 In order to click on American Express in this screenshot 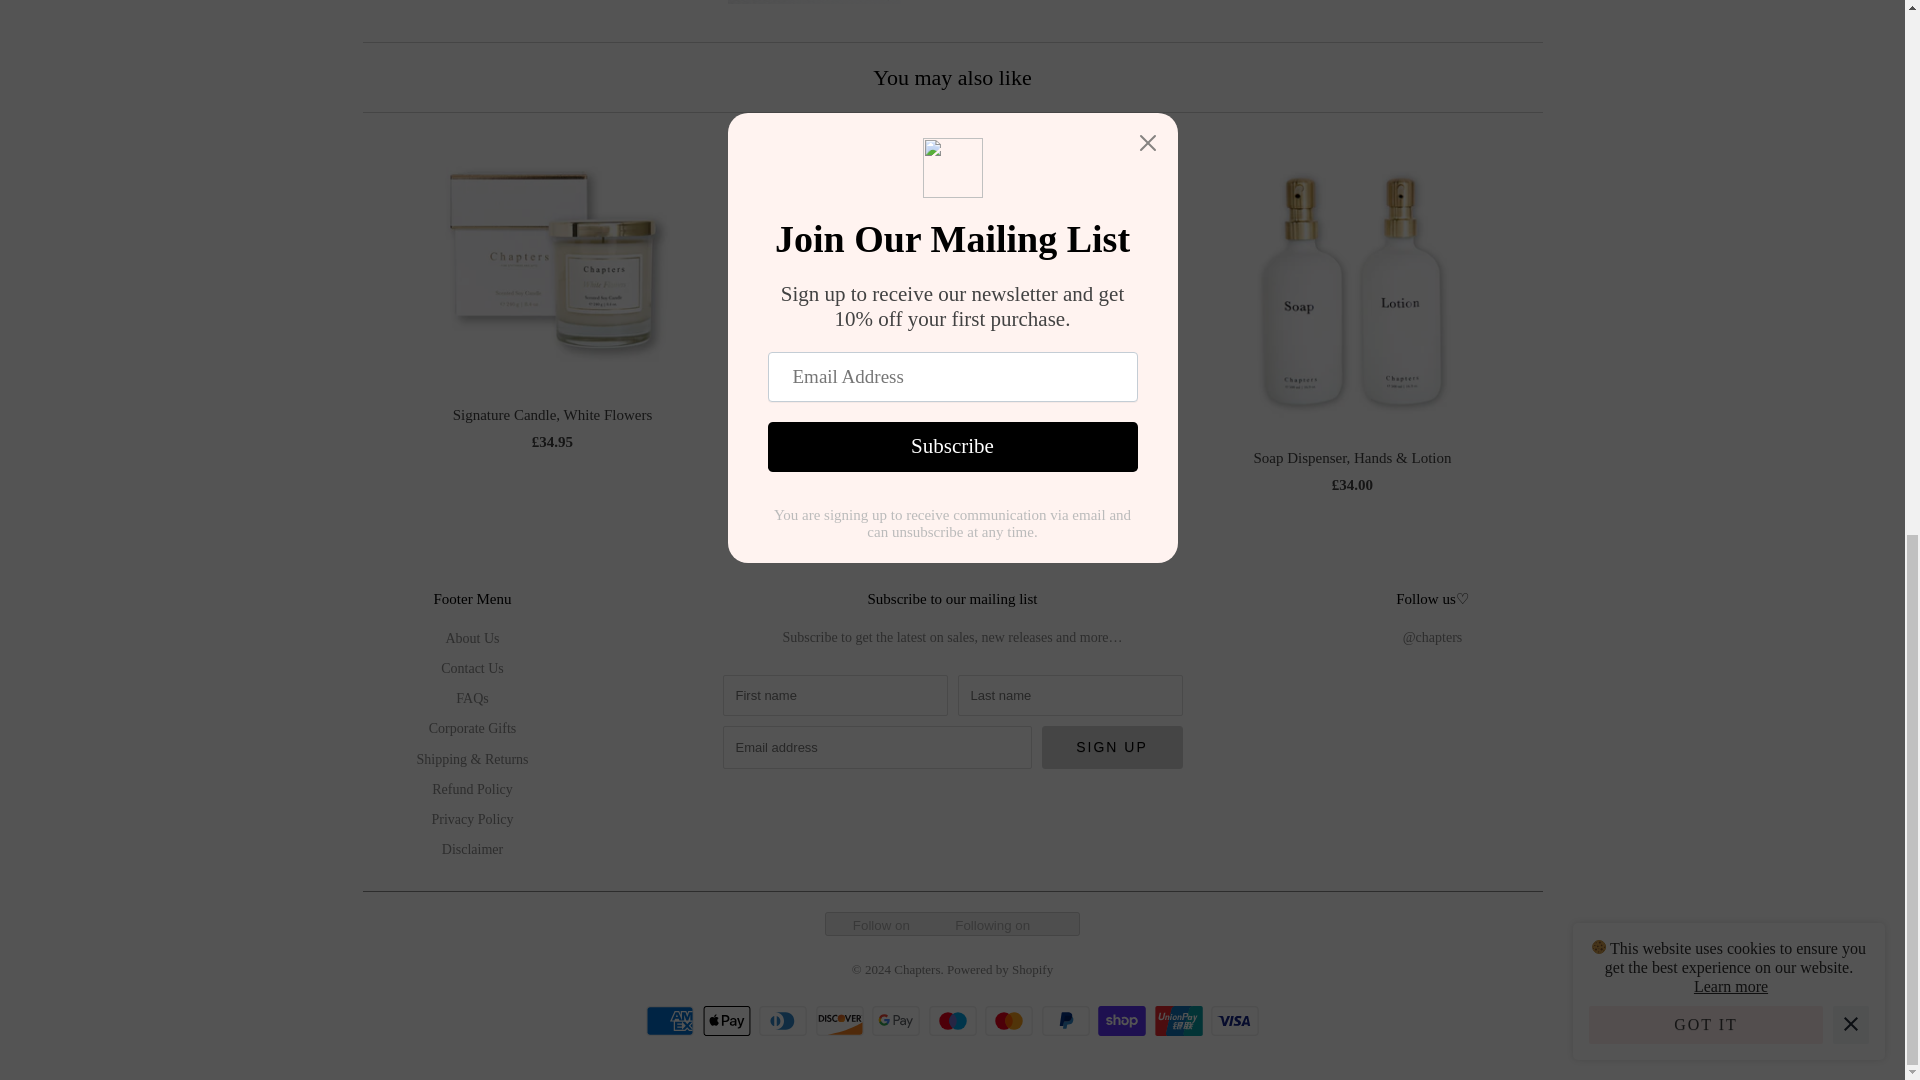, I will do `click(672, 1020)`.